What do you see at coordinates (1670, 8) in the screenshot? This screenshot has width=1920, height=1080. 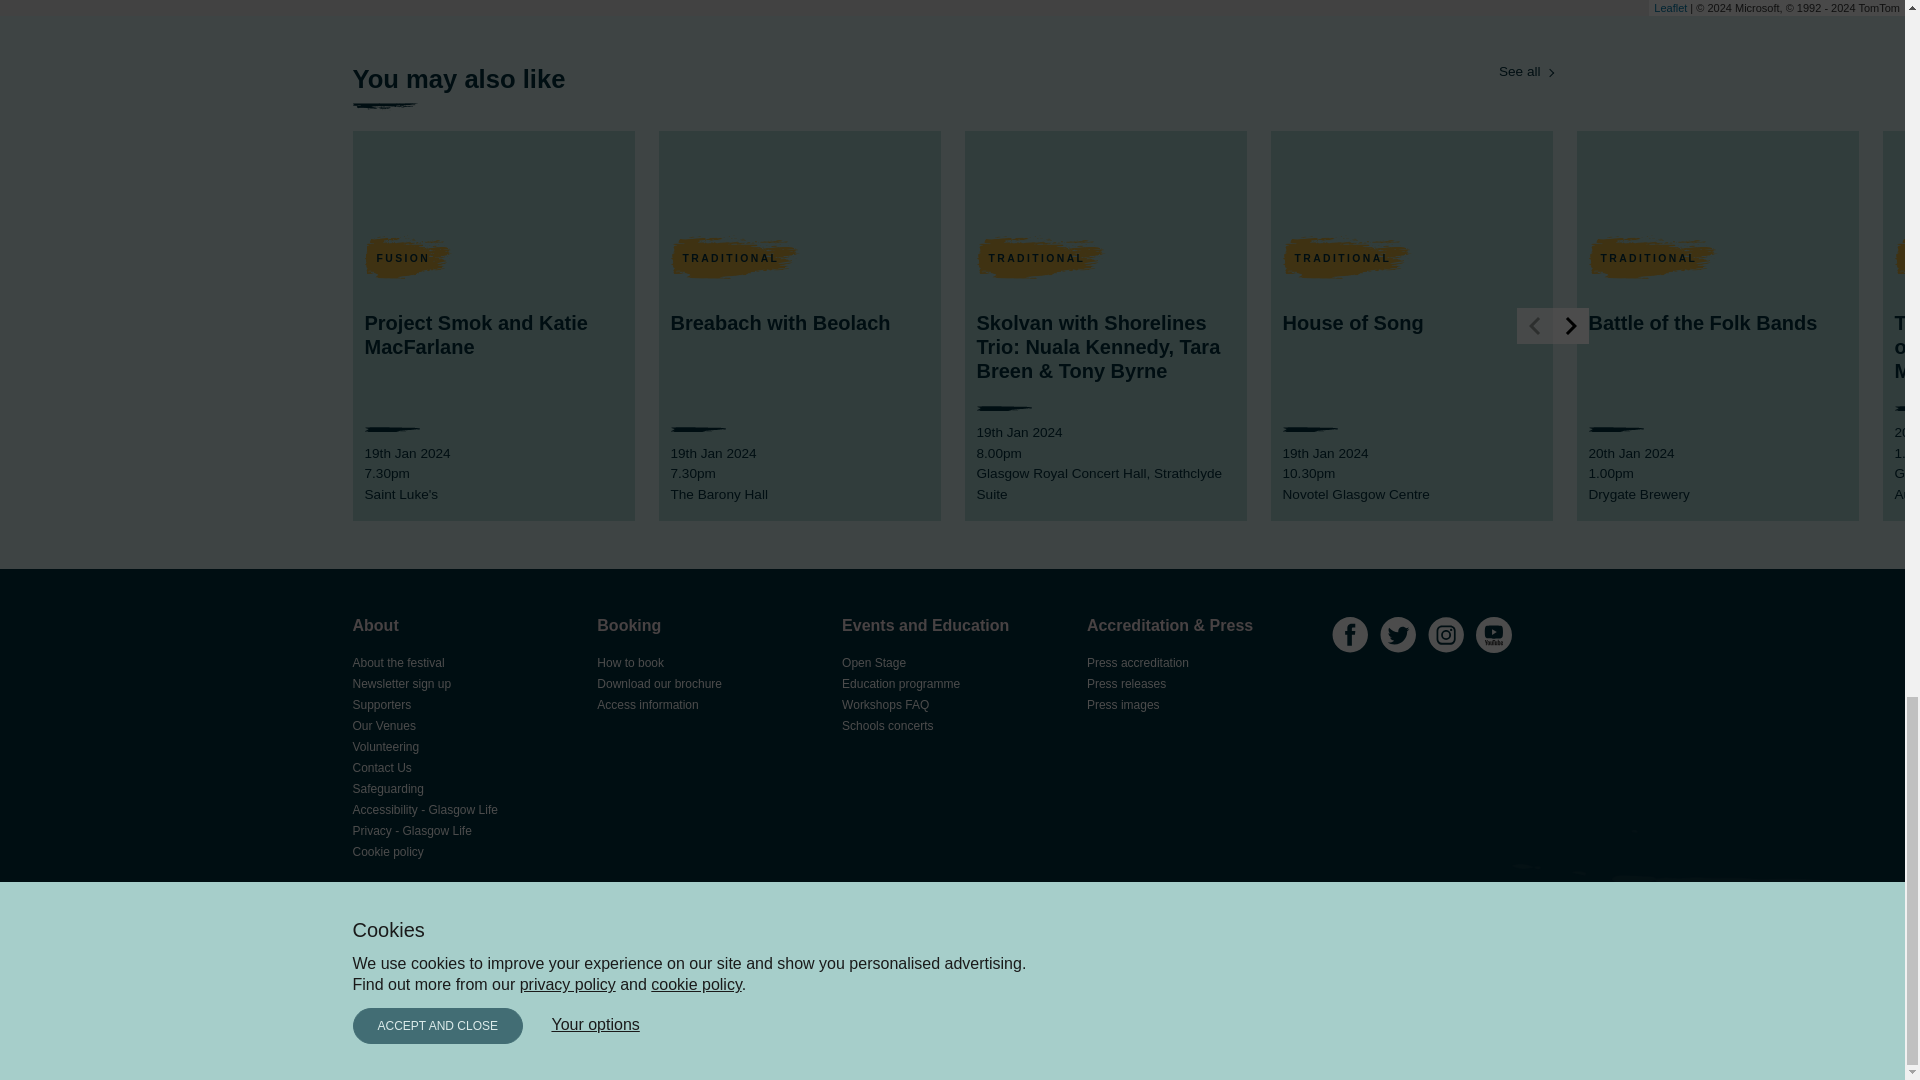 I see `A JS library for interactive maps` at bounding box center [1670, 8].